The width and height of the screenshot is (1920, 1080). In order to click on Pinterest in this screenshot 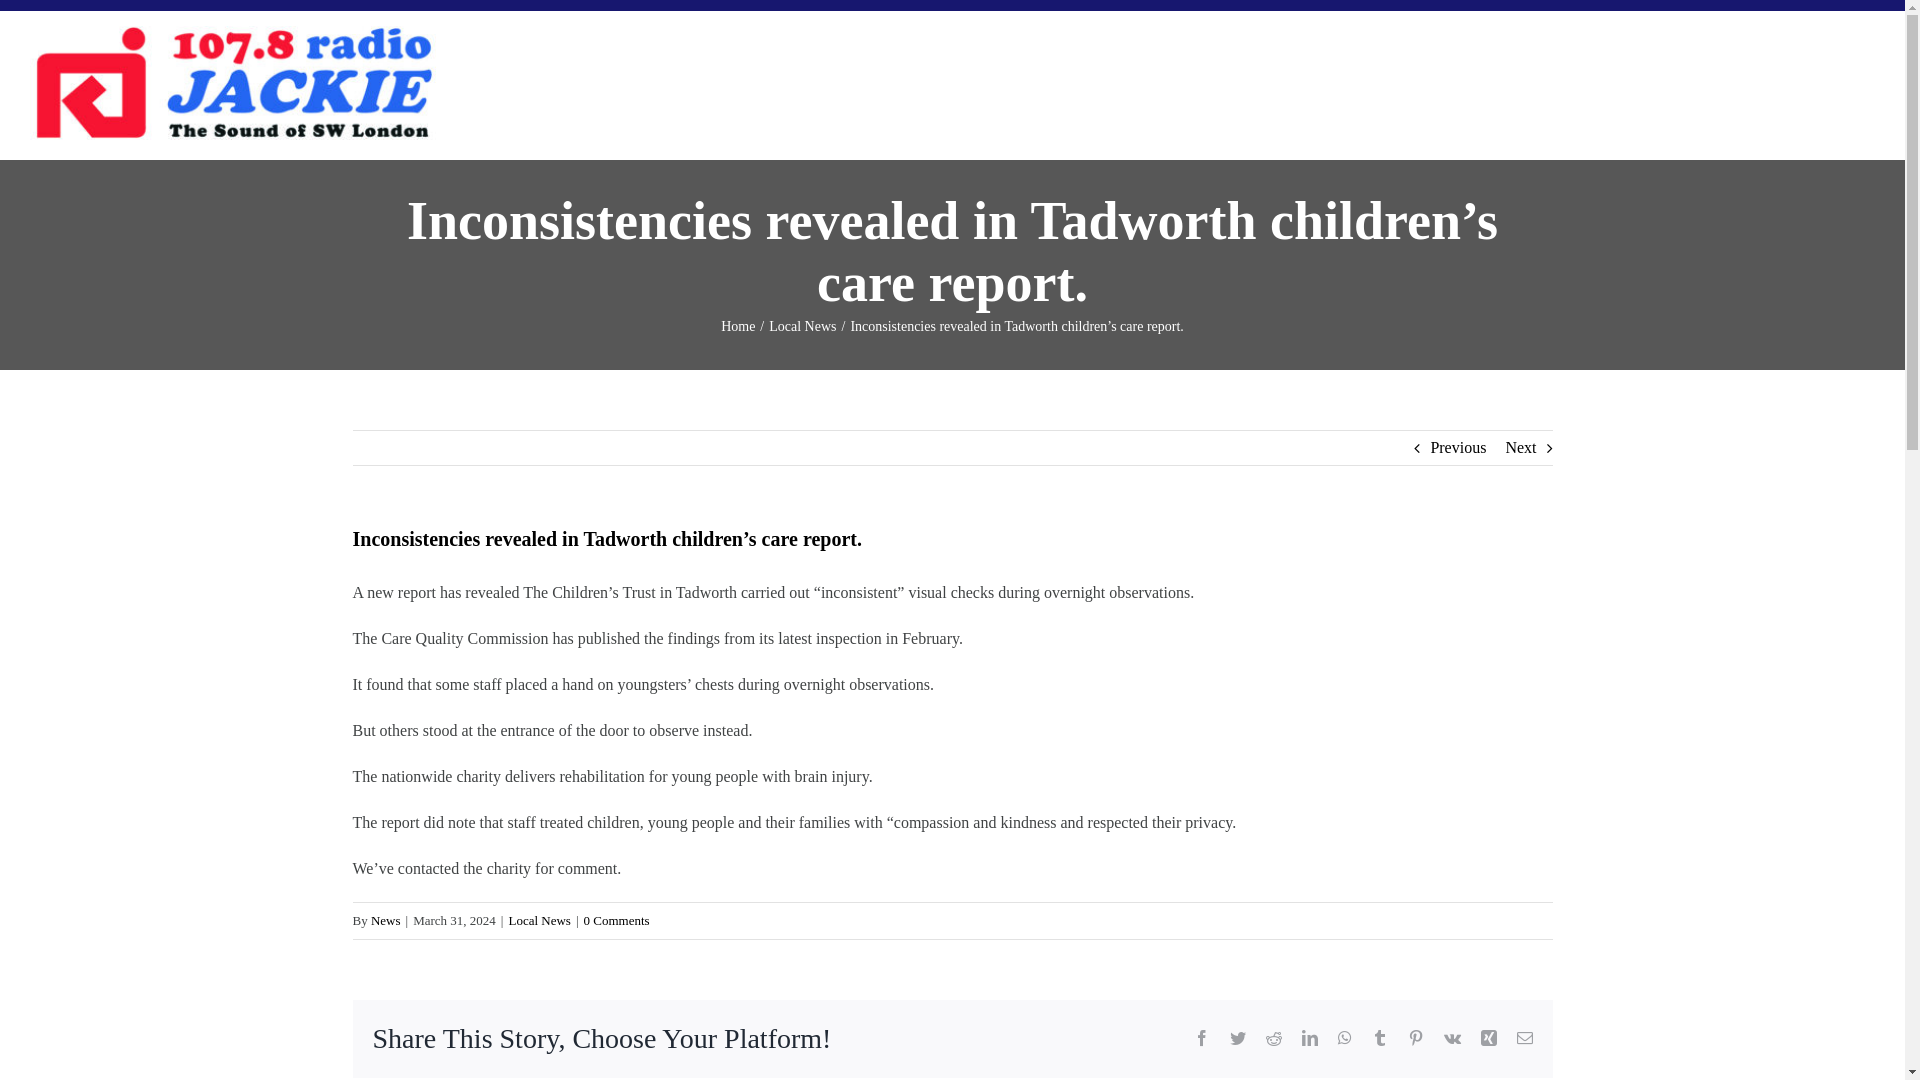, I will do `click(1416, 1038)`.